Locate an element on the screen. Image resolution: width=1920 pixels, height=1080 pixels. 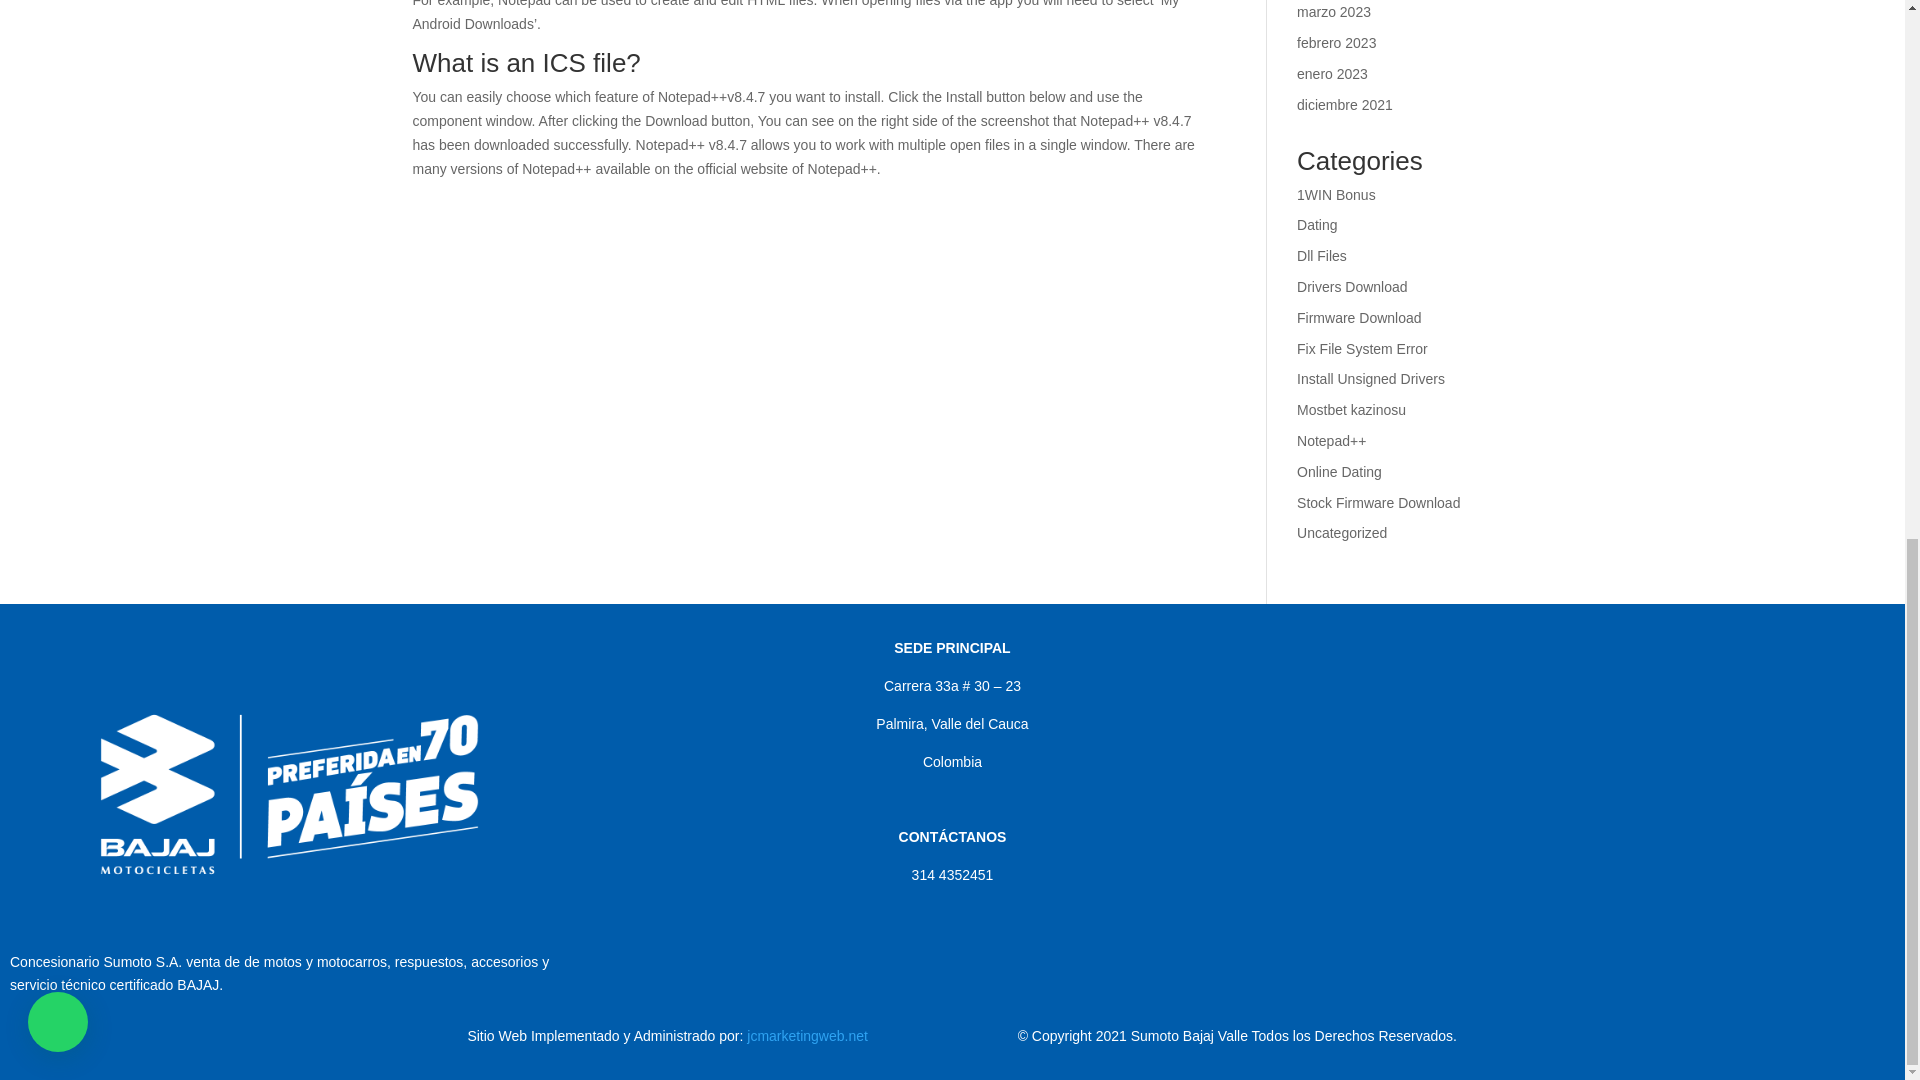
Fix File System Error is located at coordinates (1362, 349).